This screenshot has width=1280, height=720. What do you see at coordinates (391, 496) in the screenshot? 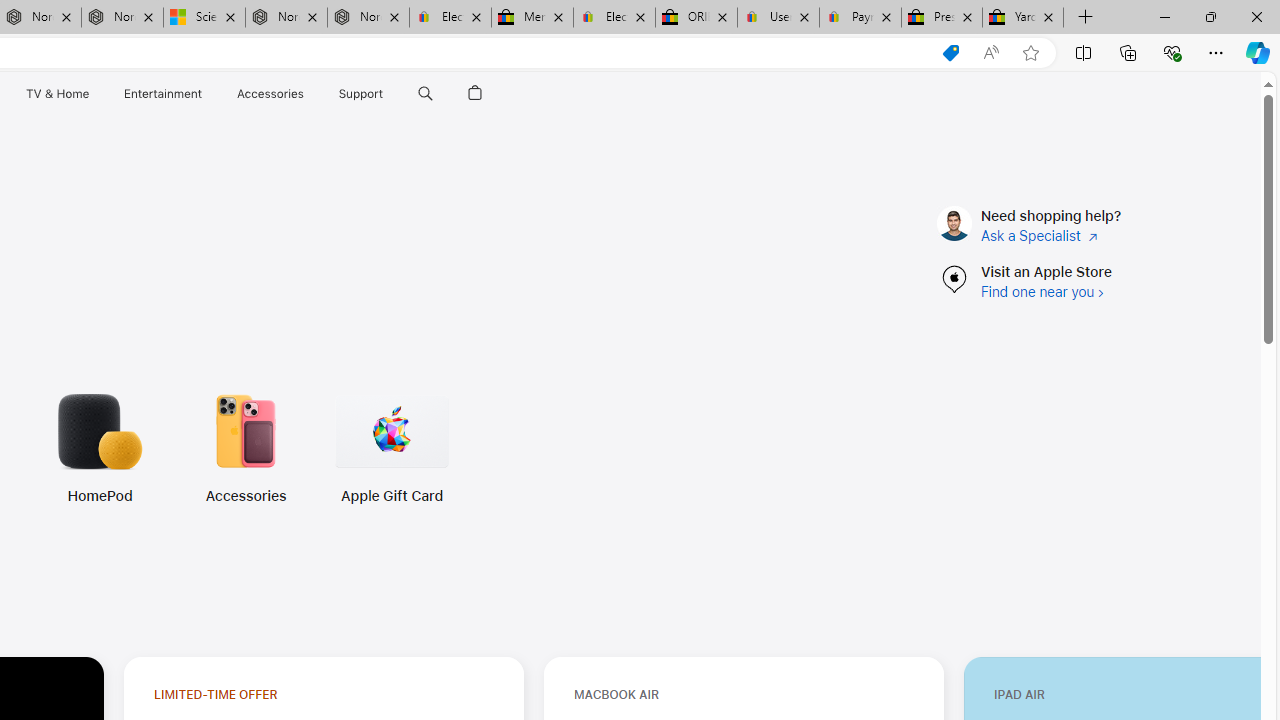
I see `Apple Gift Card` at bounding box center [391, 496].